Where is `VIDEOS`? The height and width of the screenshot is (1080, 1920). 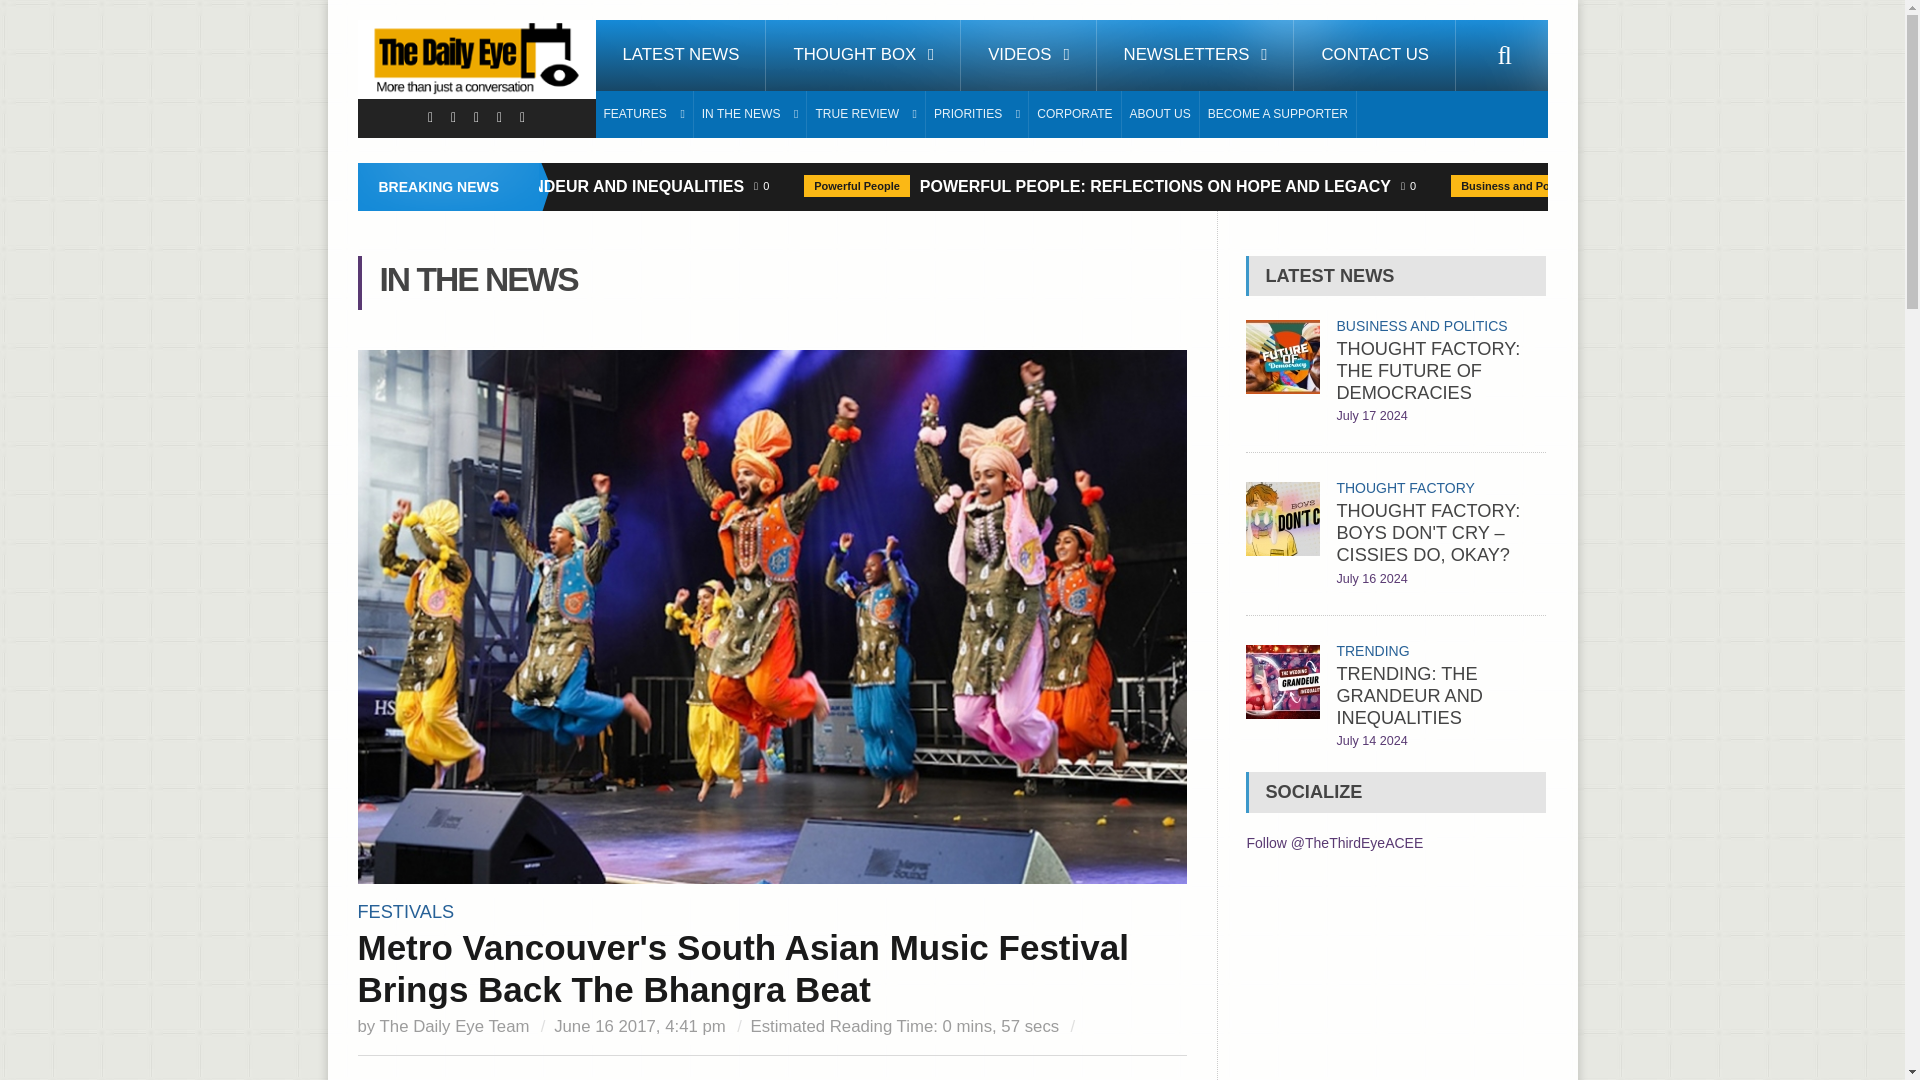
VIDEOS is located at coordinates (1028, 55).